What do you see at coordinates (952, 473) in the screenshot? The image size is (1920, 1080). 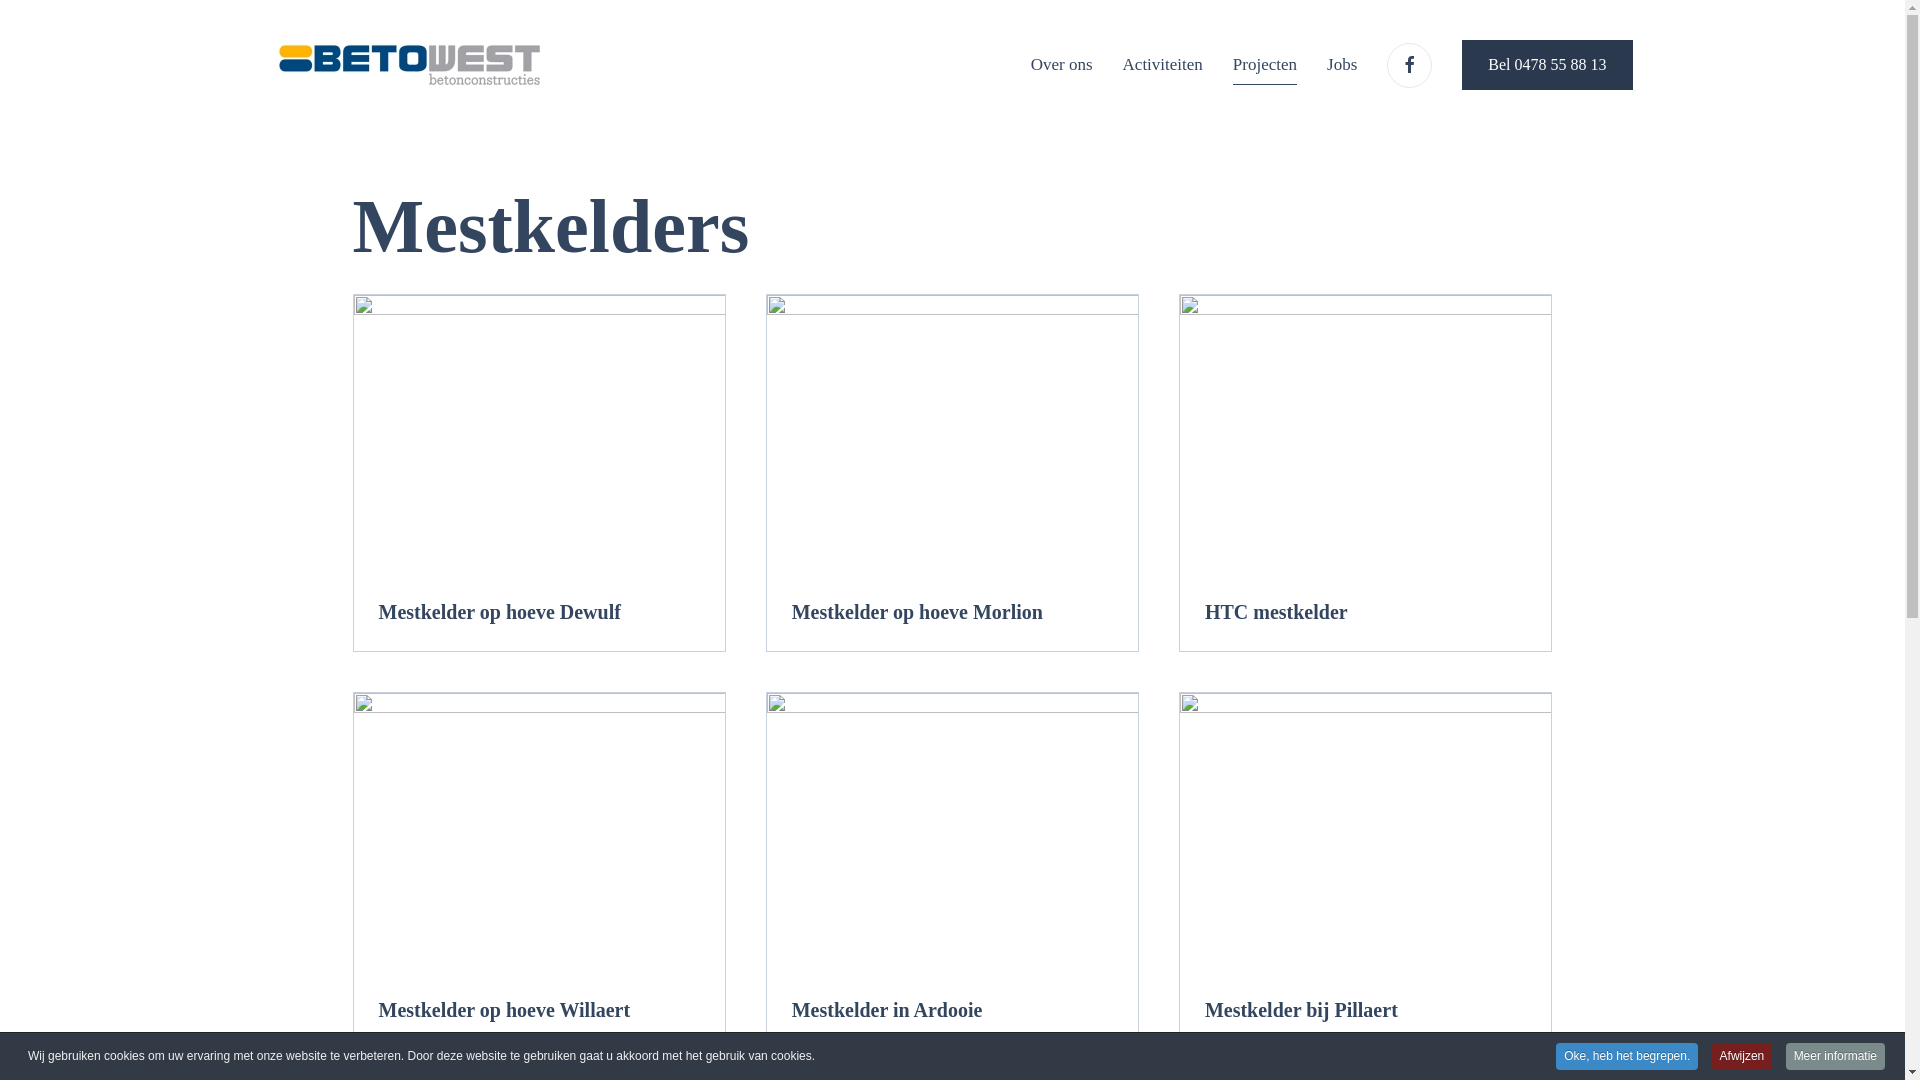 I see `Mestkelder op hoeve Morlion` at bounding box center [952, 473].